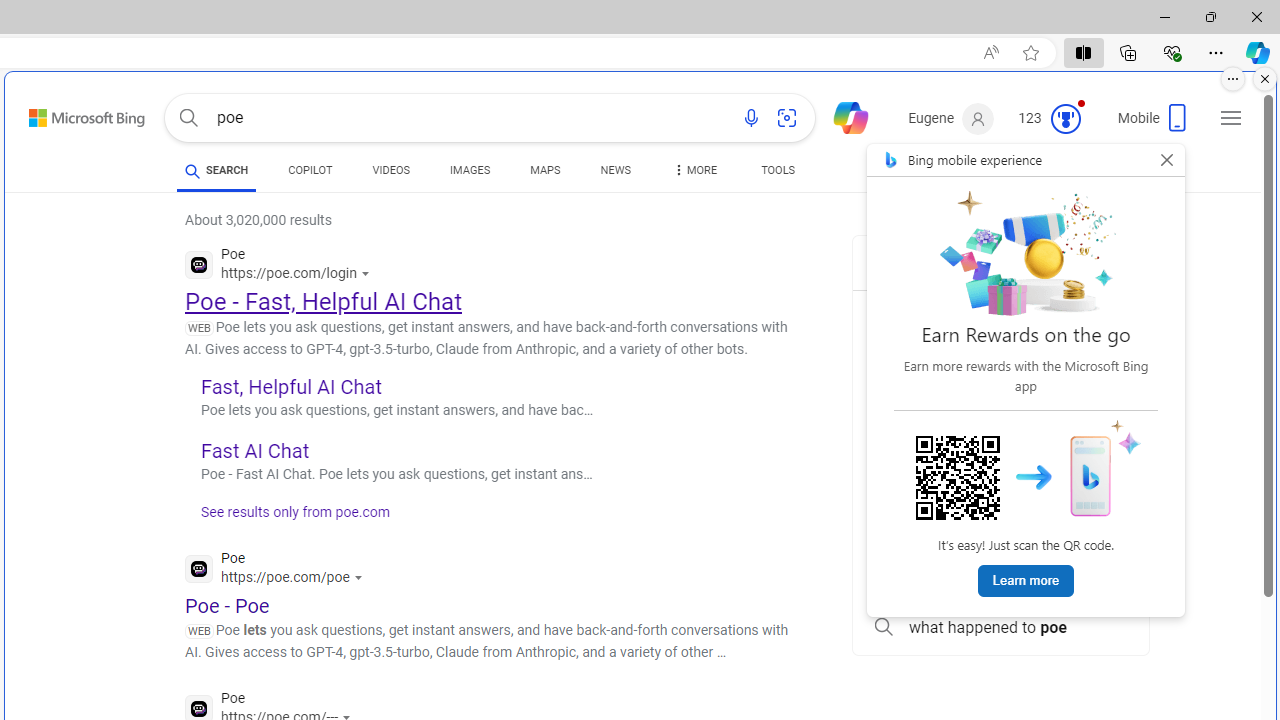  I want to click on Poe, so click(278, 570).